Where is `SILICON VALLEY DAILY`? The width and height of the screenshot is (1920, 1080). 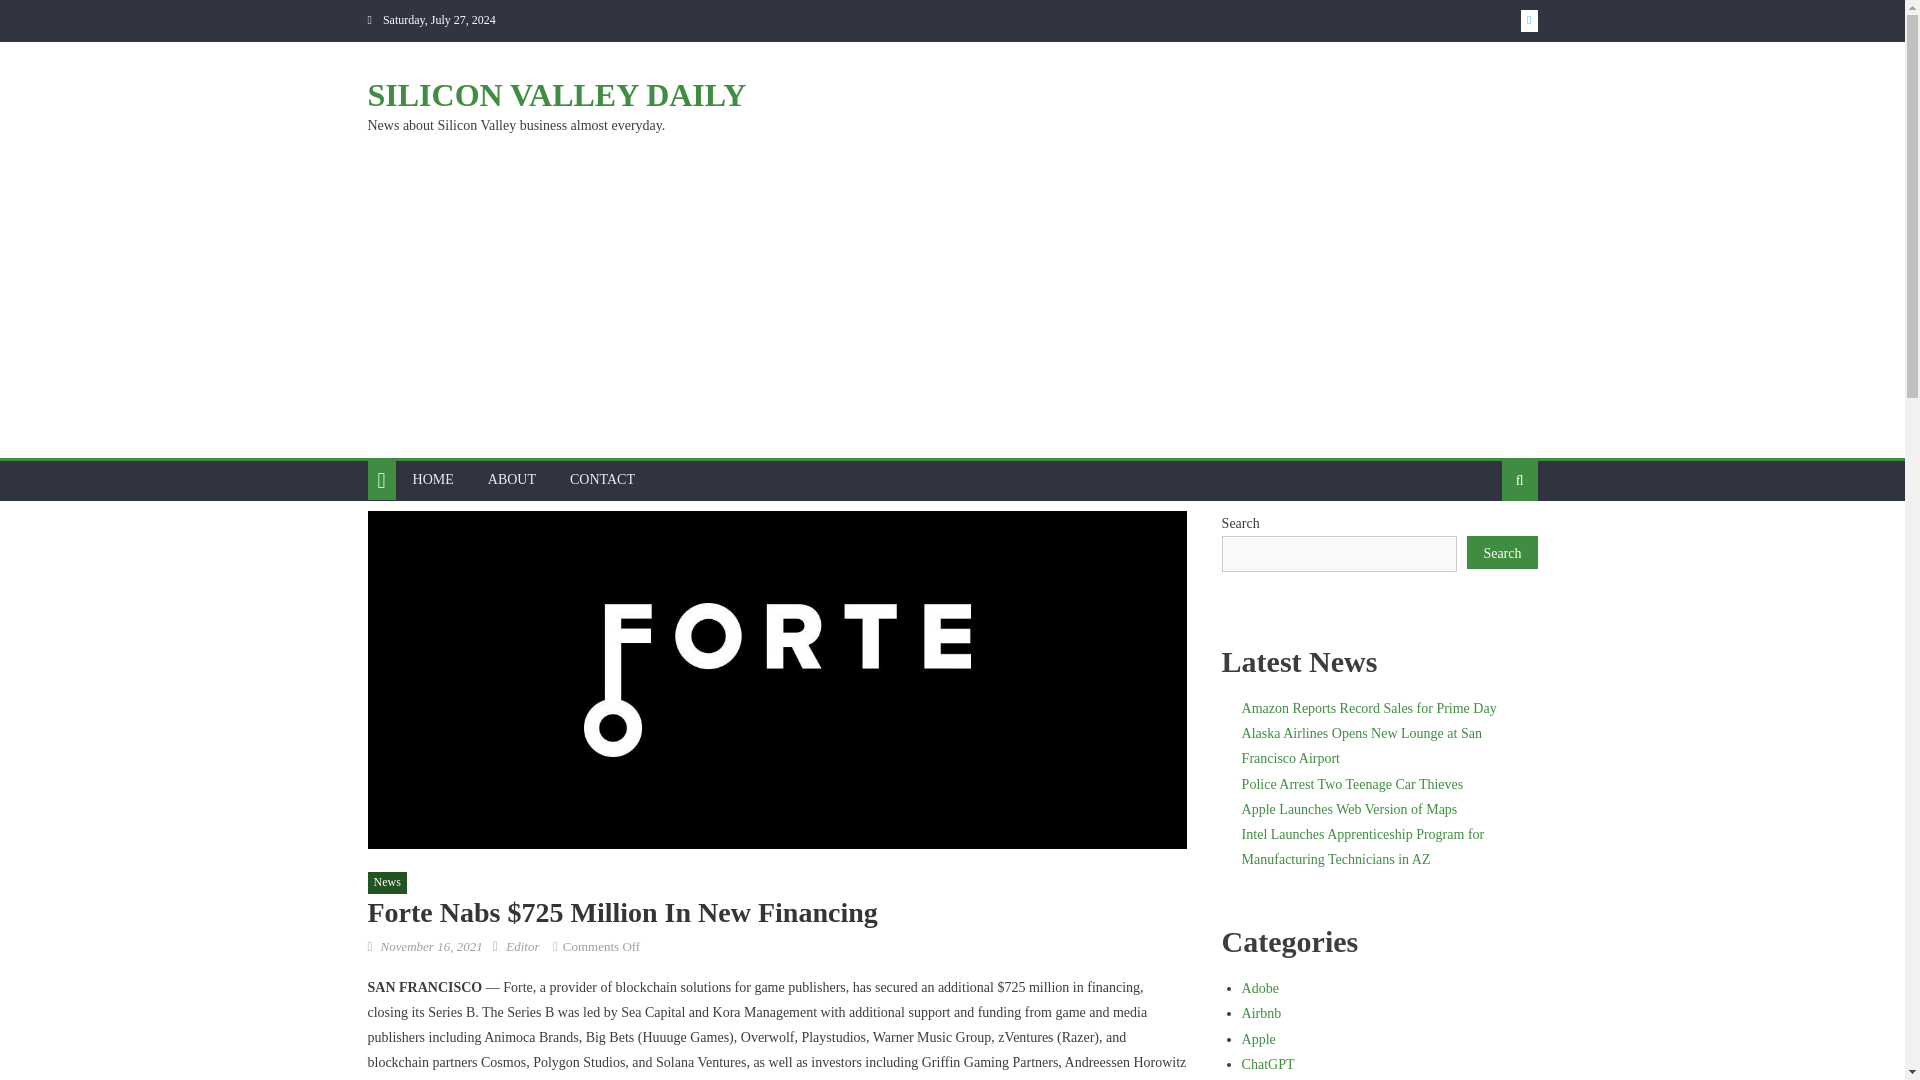 SILICON VALLEY DAILY is located at coordinates (557, 94).